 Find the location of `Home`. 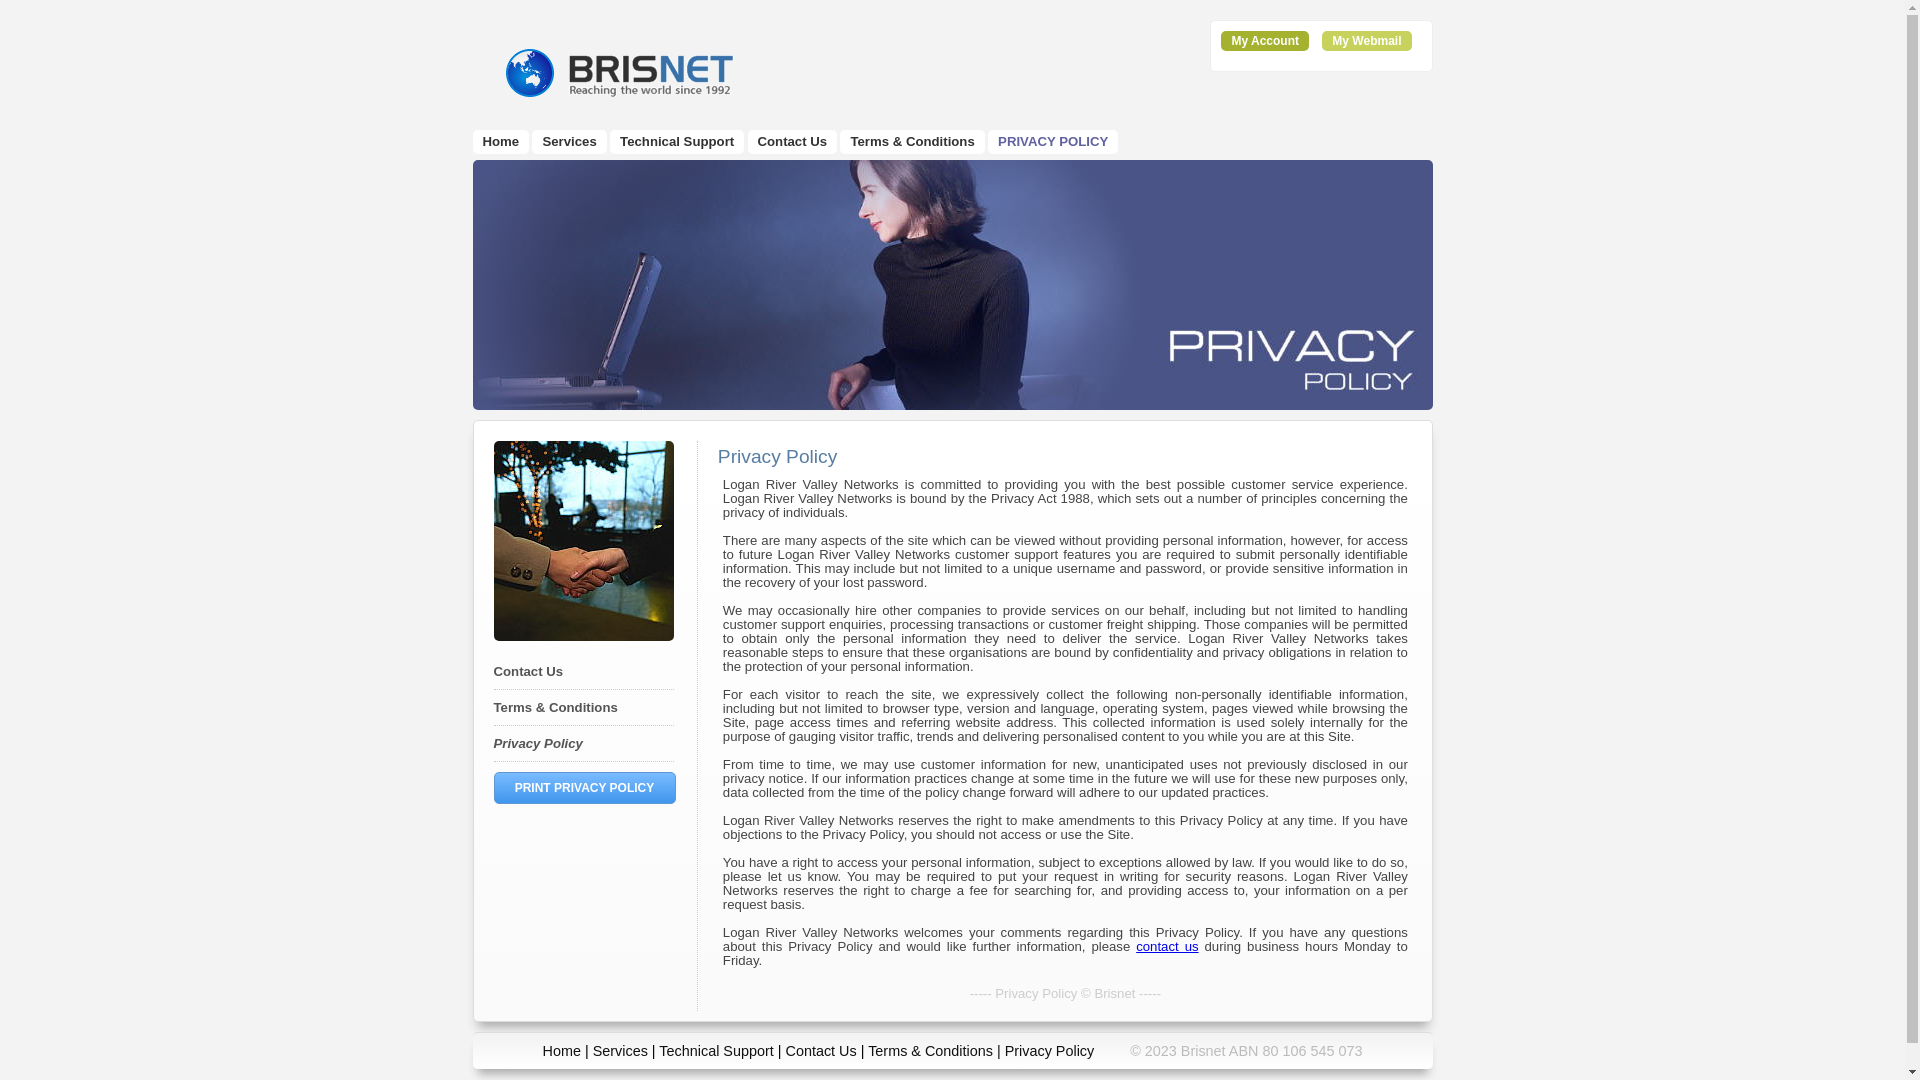

Home is located at coordinates (500, 142).